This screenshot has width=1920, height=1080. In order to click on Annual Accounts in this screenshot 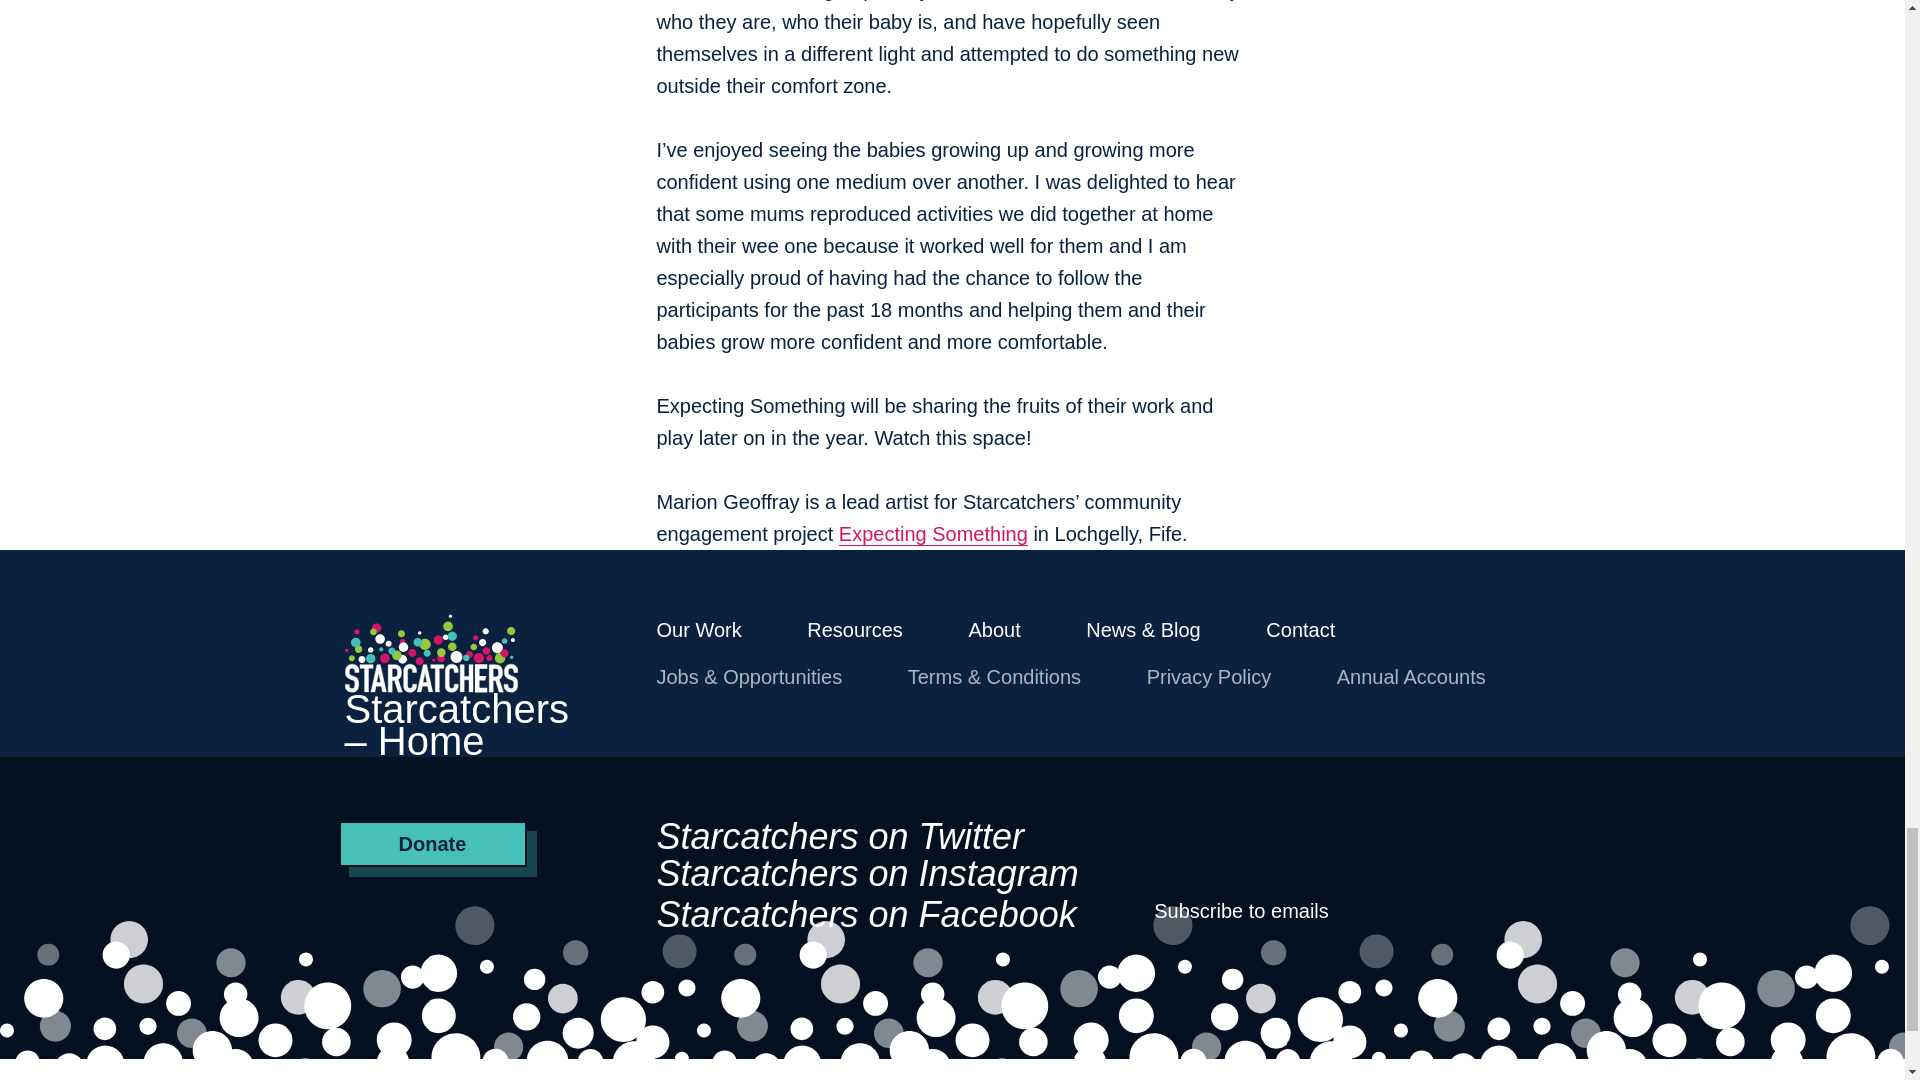, I will do `click(1411, 676)`.